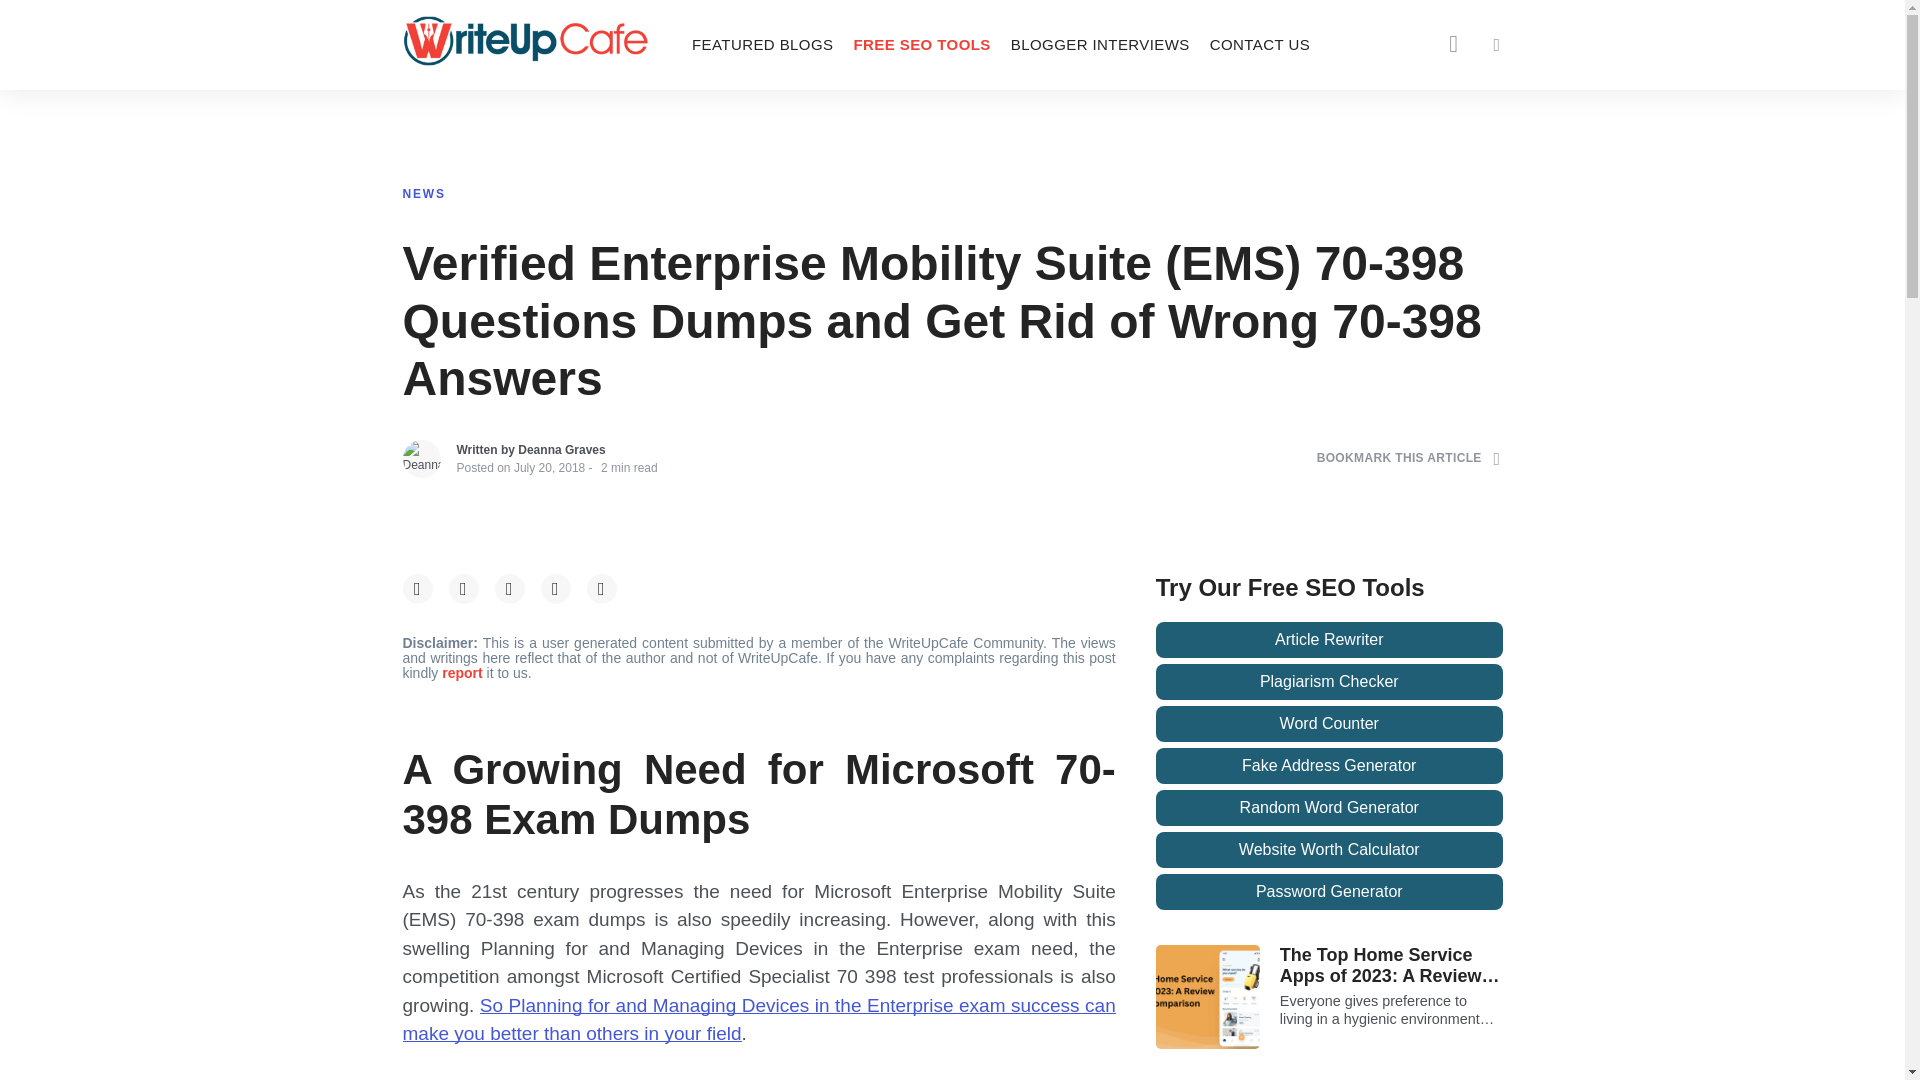  What do you see at coordinates (1100, 44) in the screenshot?
I see `BLOGGER INTERVIEWS` at bounding box center [1100, 44].